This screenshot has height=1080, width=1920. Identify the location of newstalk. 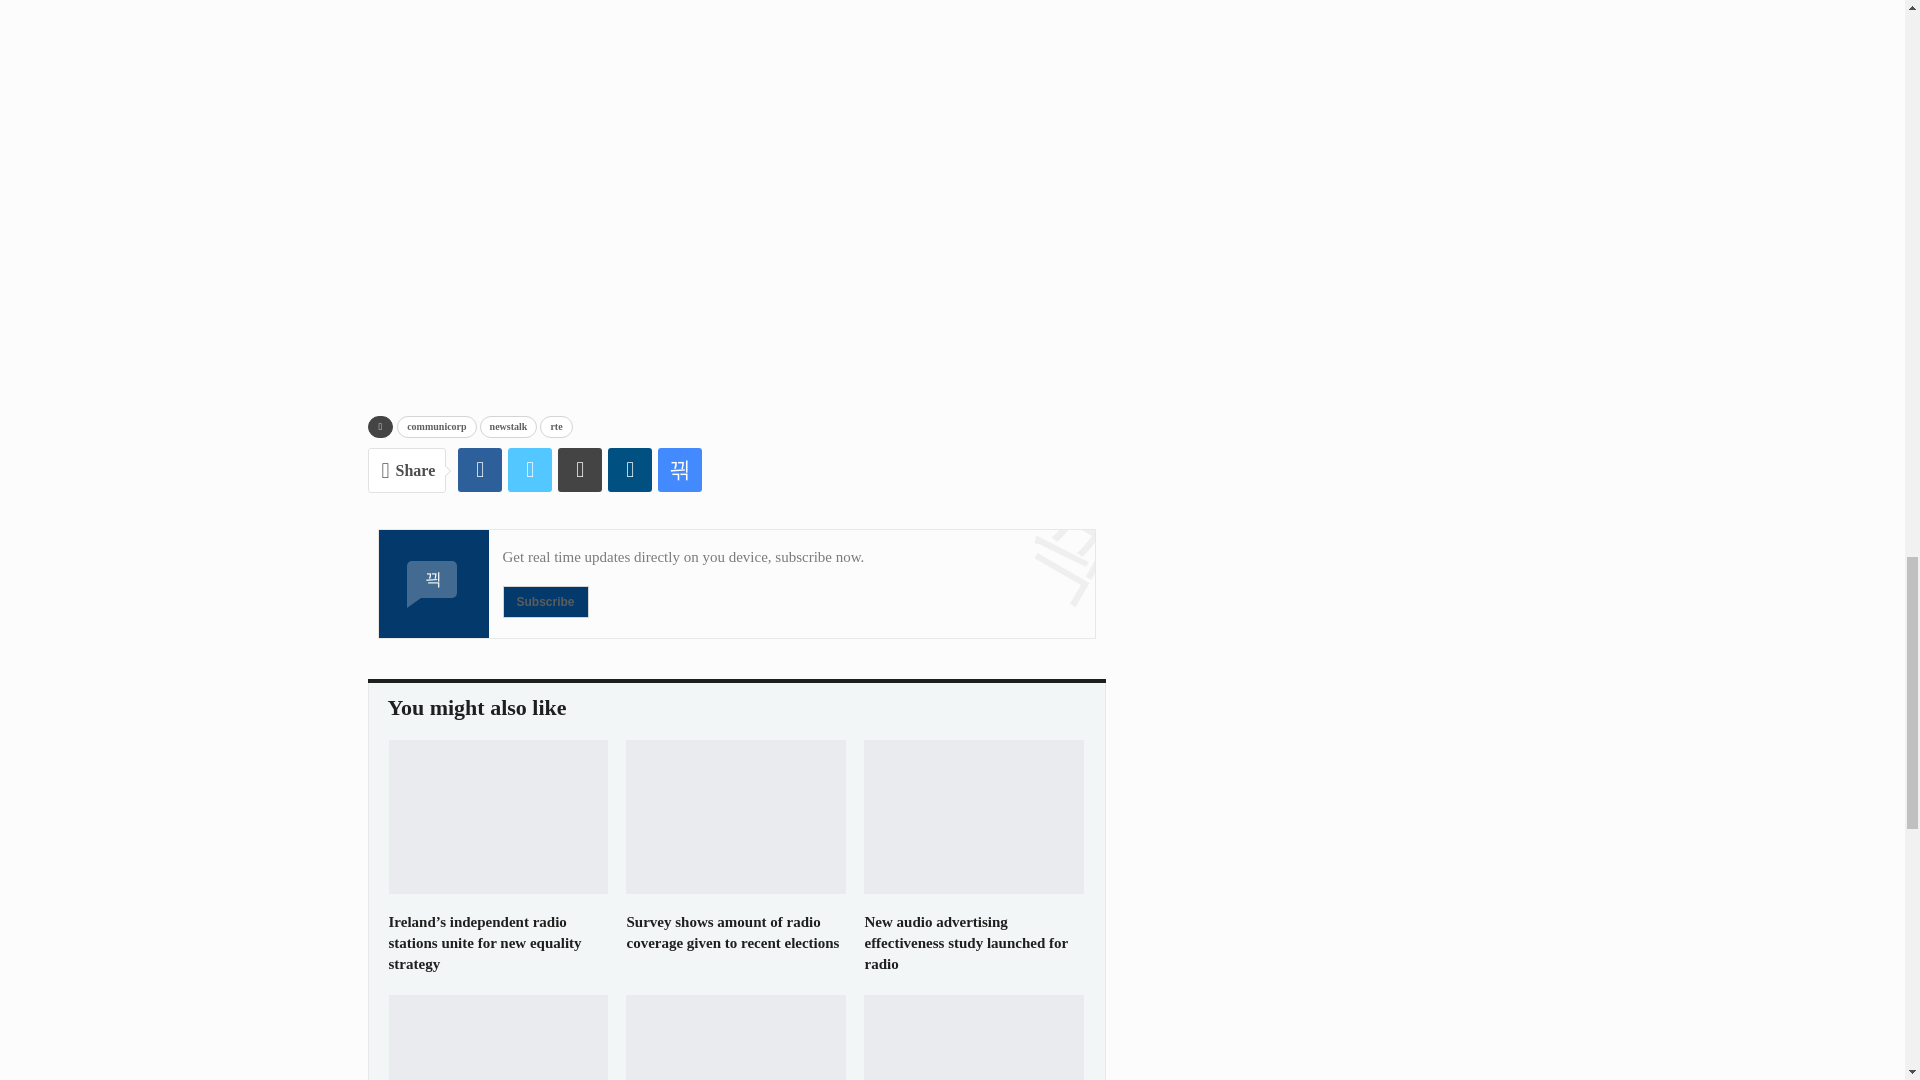
(508, 426).